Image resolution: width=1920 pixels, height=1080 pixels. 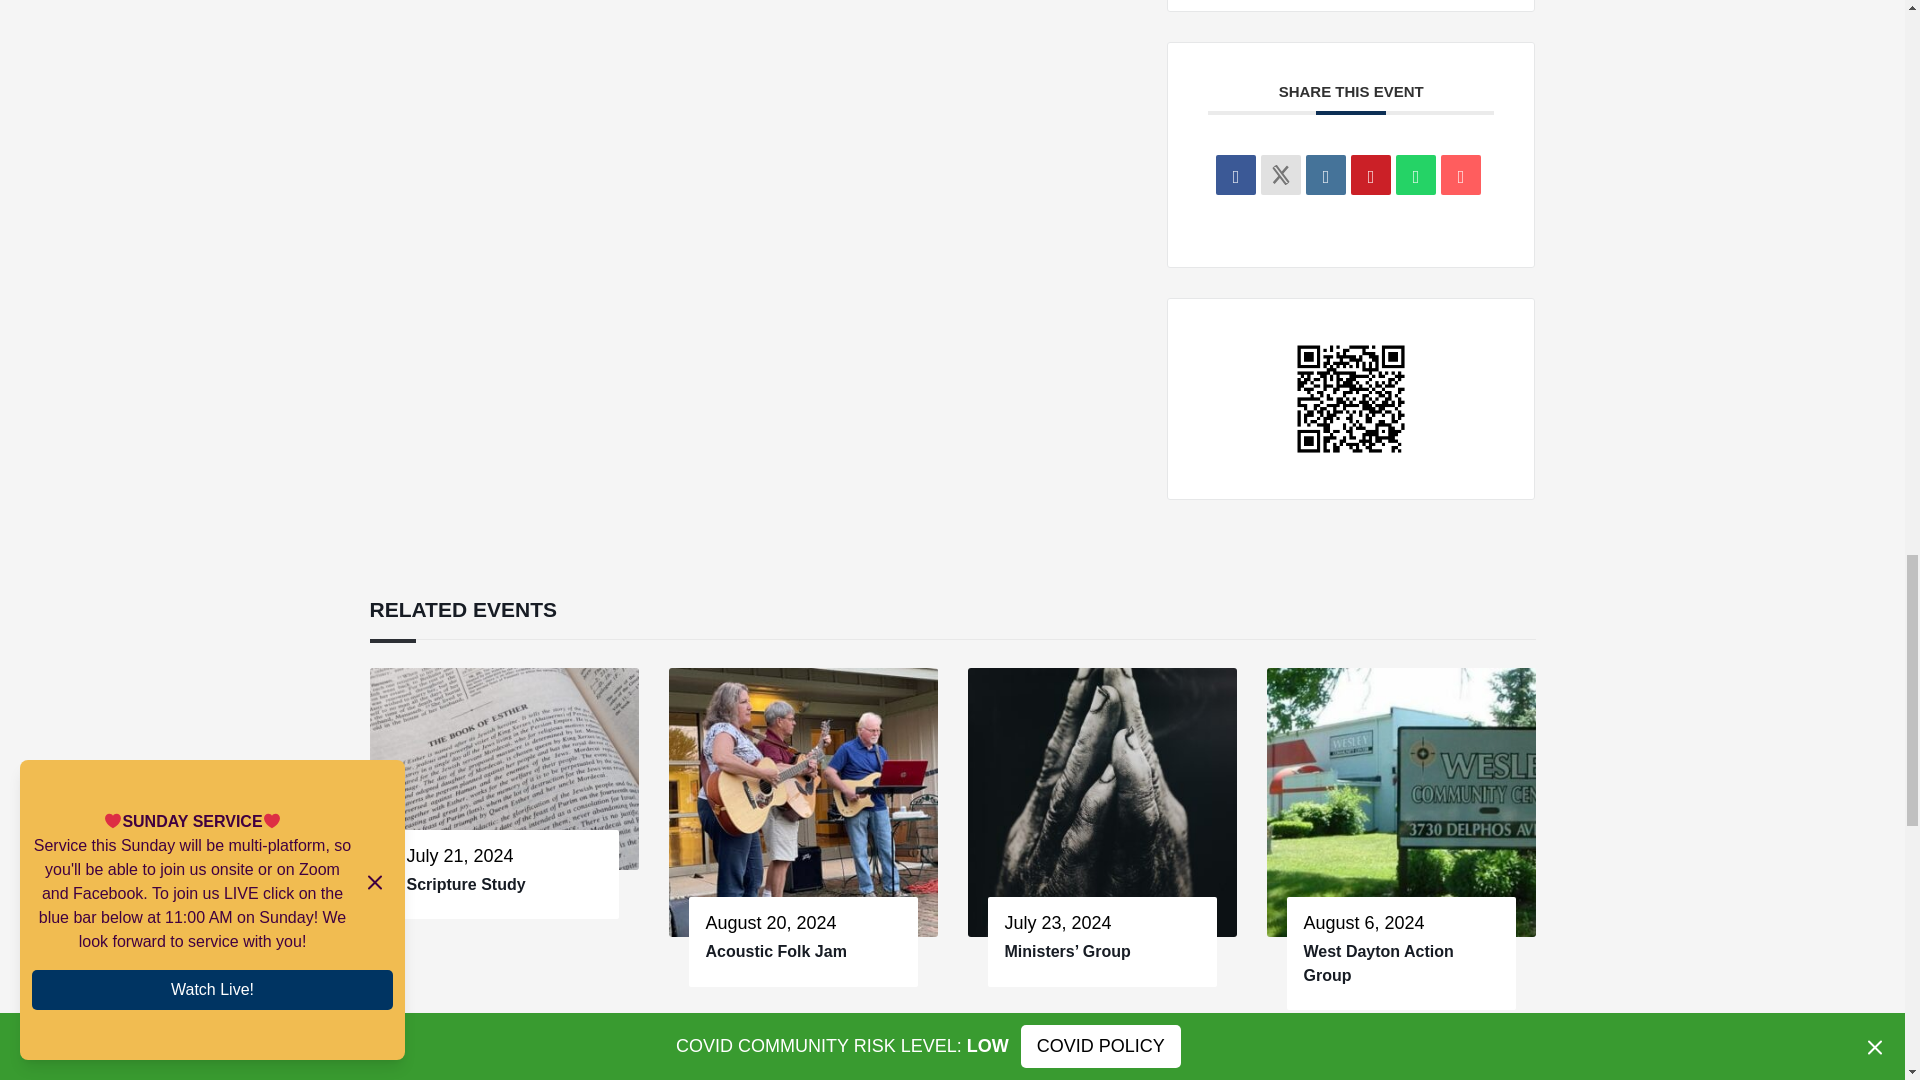 What do you see at coordinates (1325, 175) in the screenshot?
I see `Linkedin` at bounding box center [1325, 175].